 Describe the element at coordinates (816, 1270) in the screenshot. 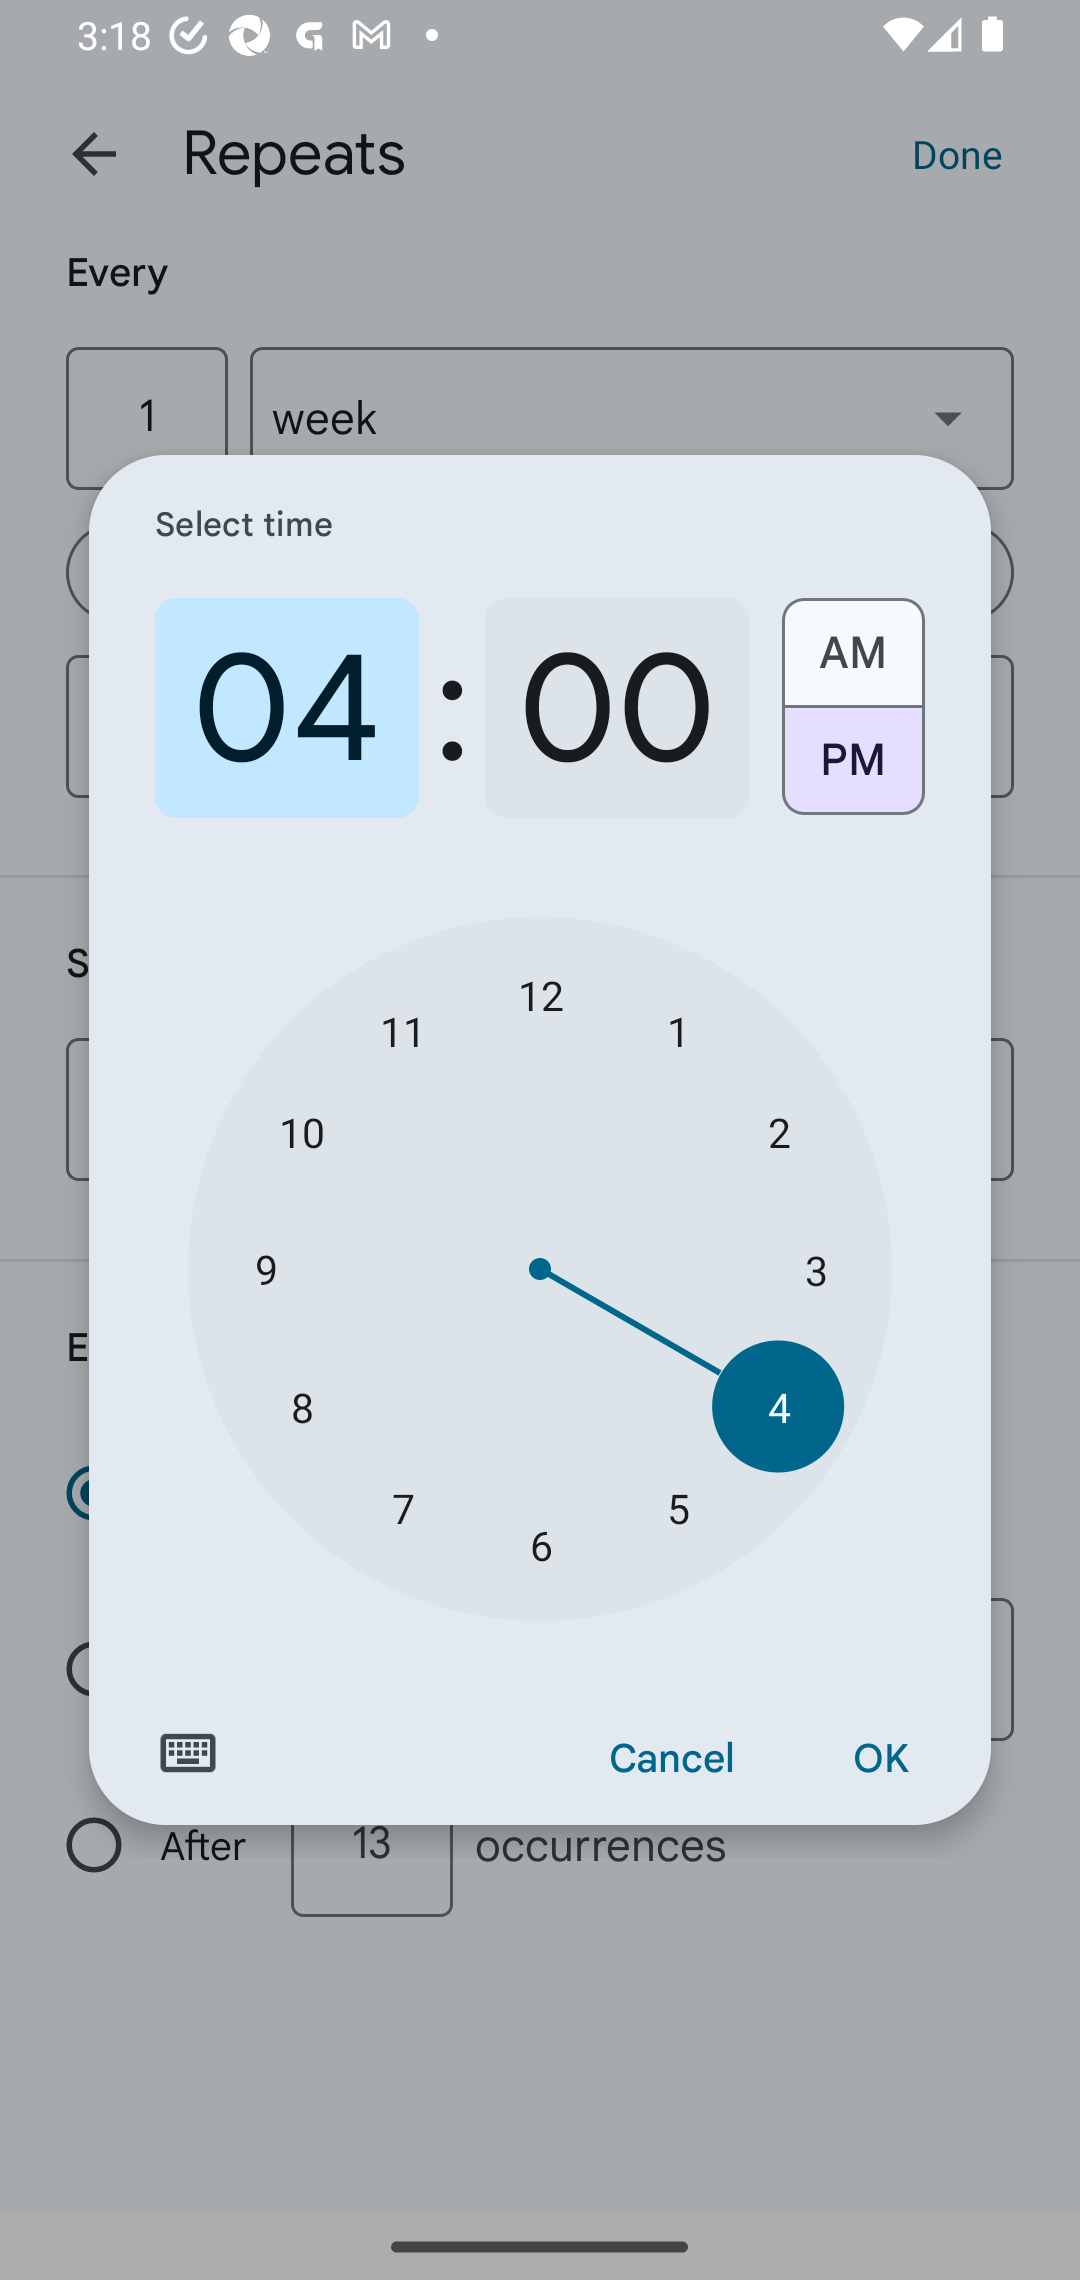

I see `3 3 o'clock` at that location.